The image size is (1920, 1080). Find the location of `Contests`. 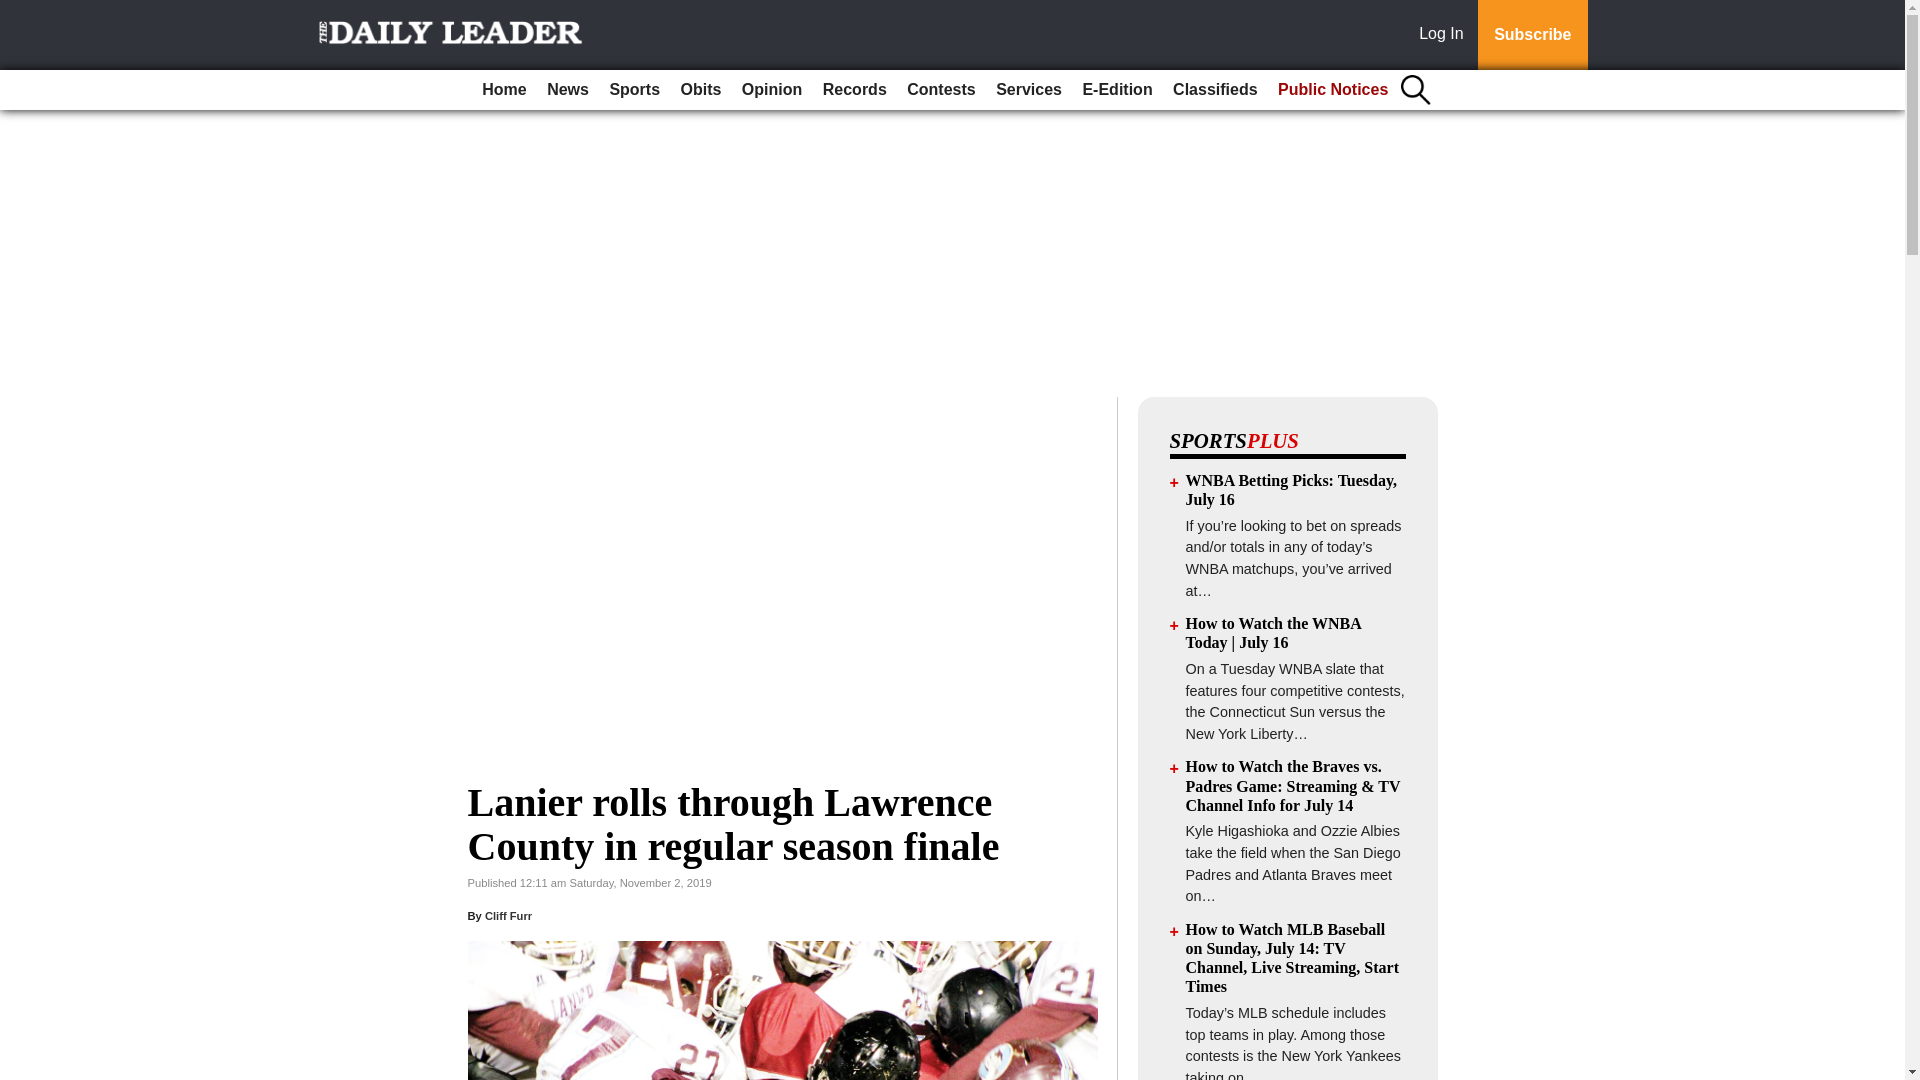

Contests is located at coordinates (940, 90).